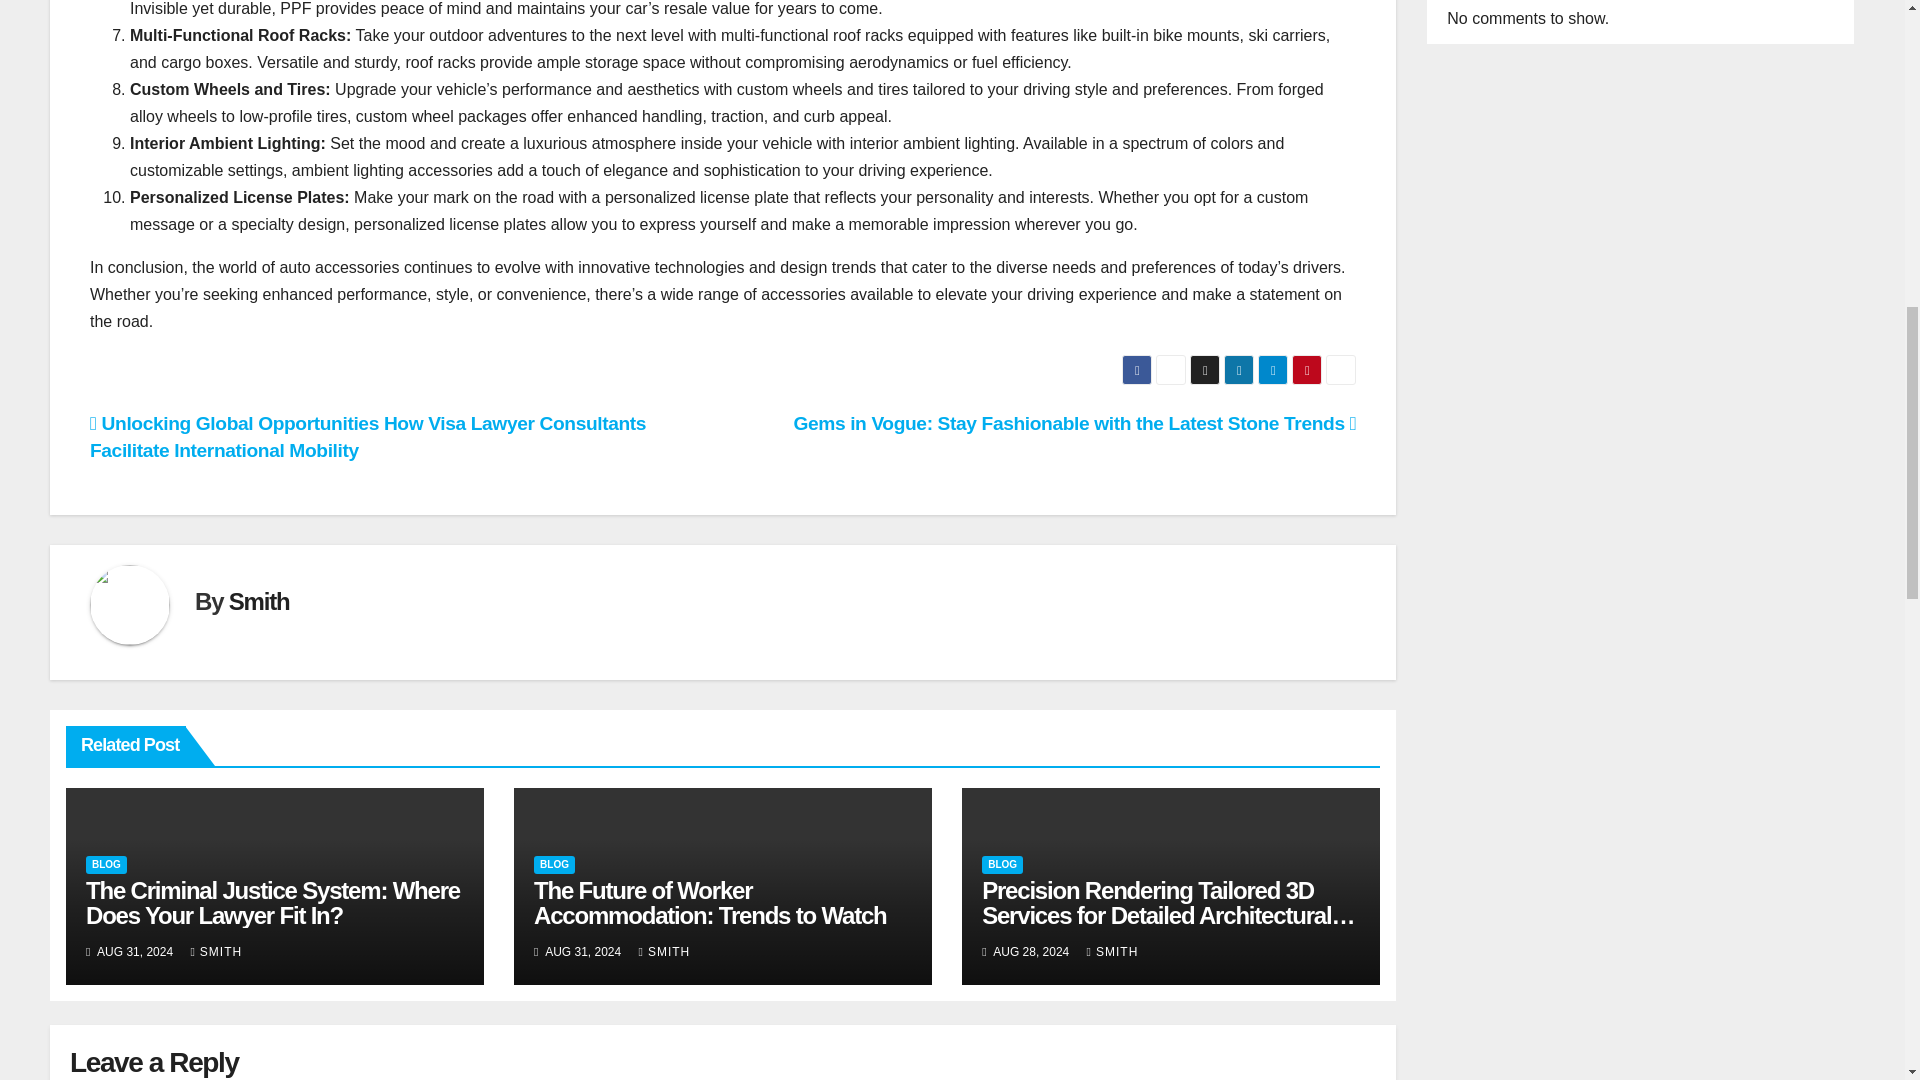 The width and height of the screenshot is (1920, 1080). I want to click on SMITH, so click(665, 952).